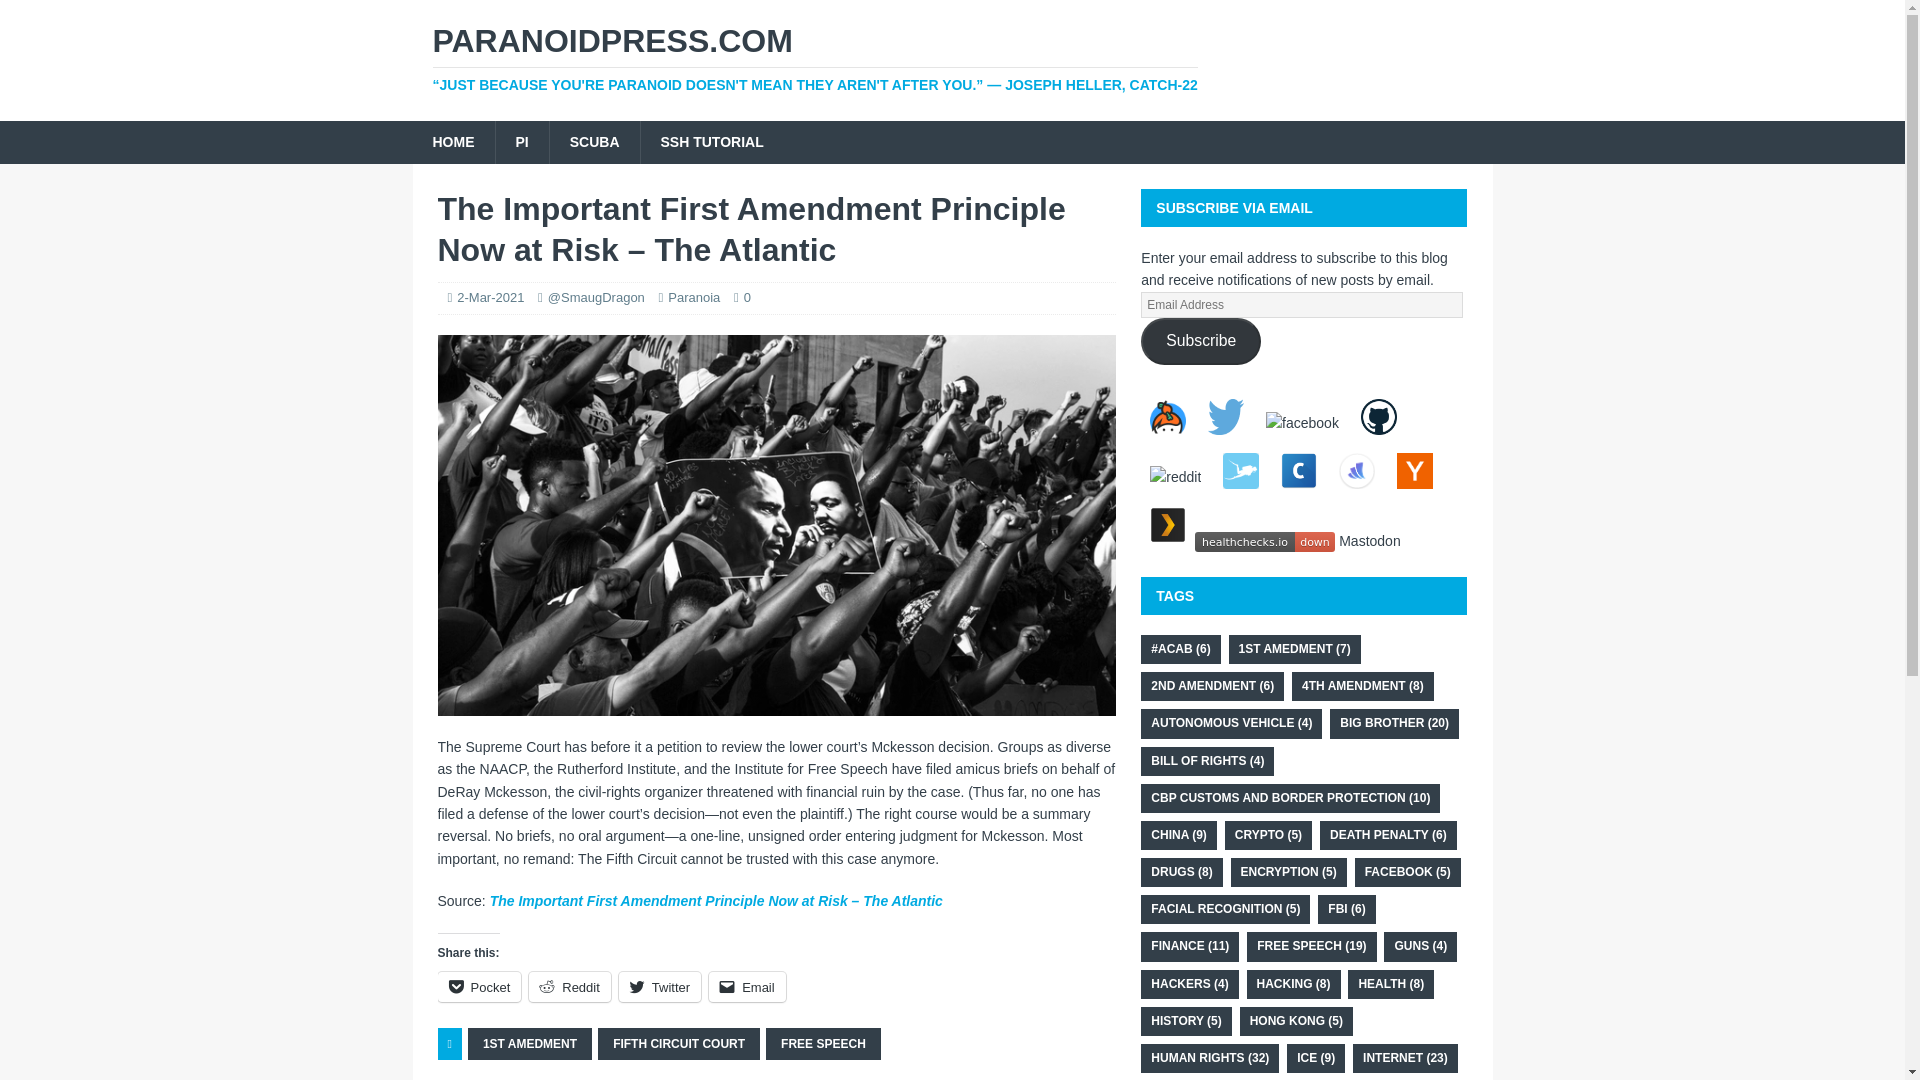 The width and height of the screenshot is (1920, 1080). What do you see at coordinates (694, 297) in the screenshot?
I see `Paranoia` at bounding box center [694, 297].